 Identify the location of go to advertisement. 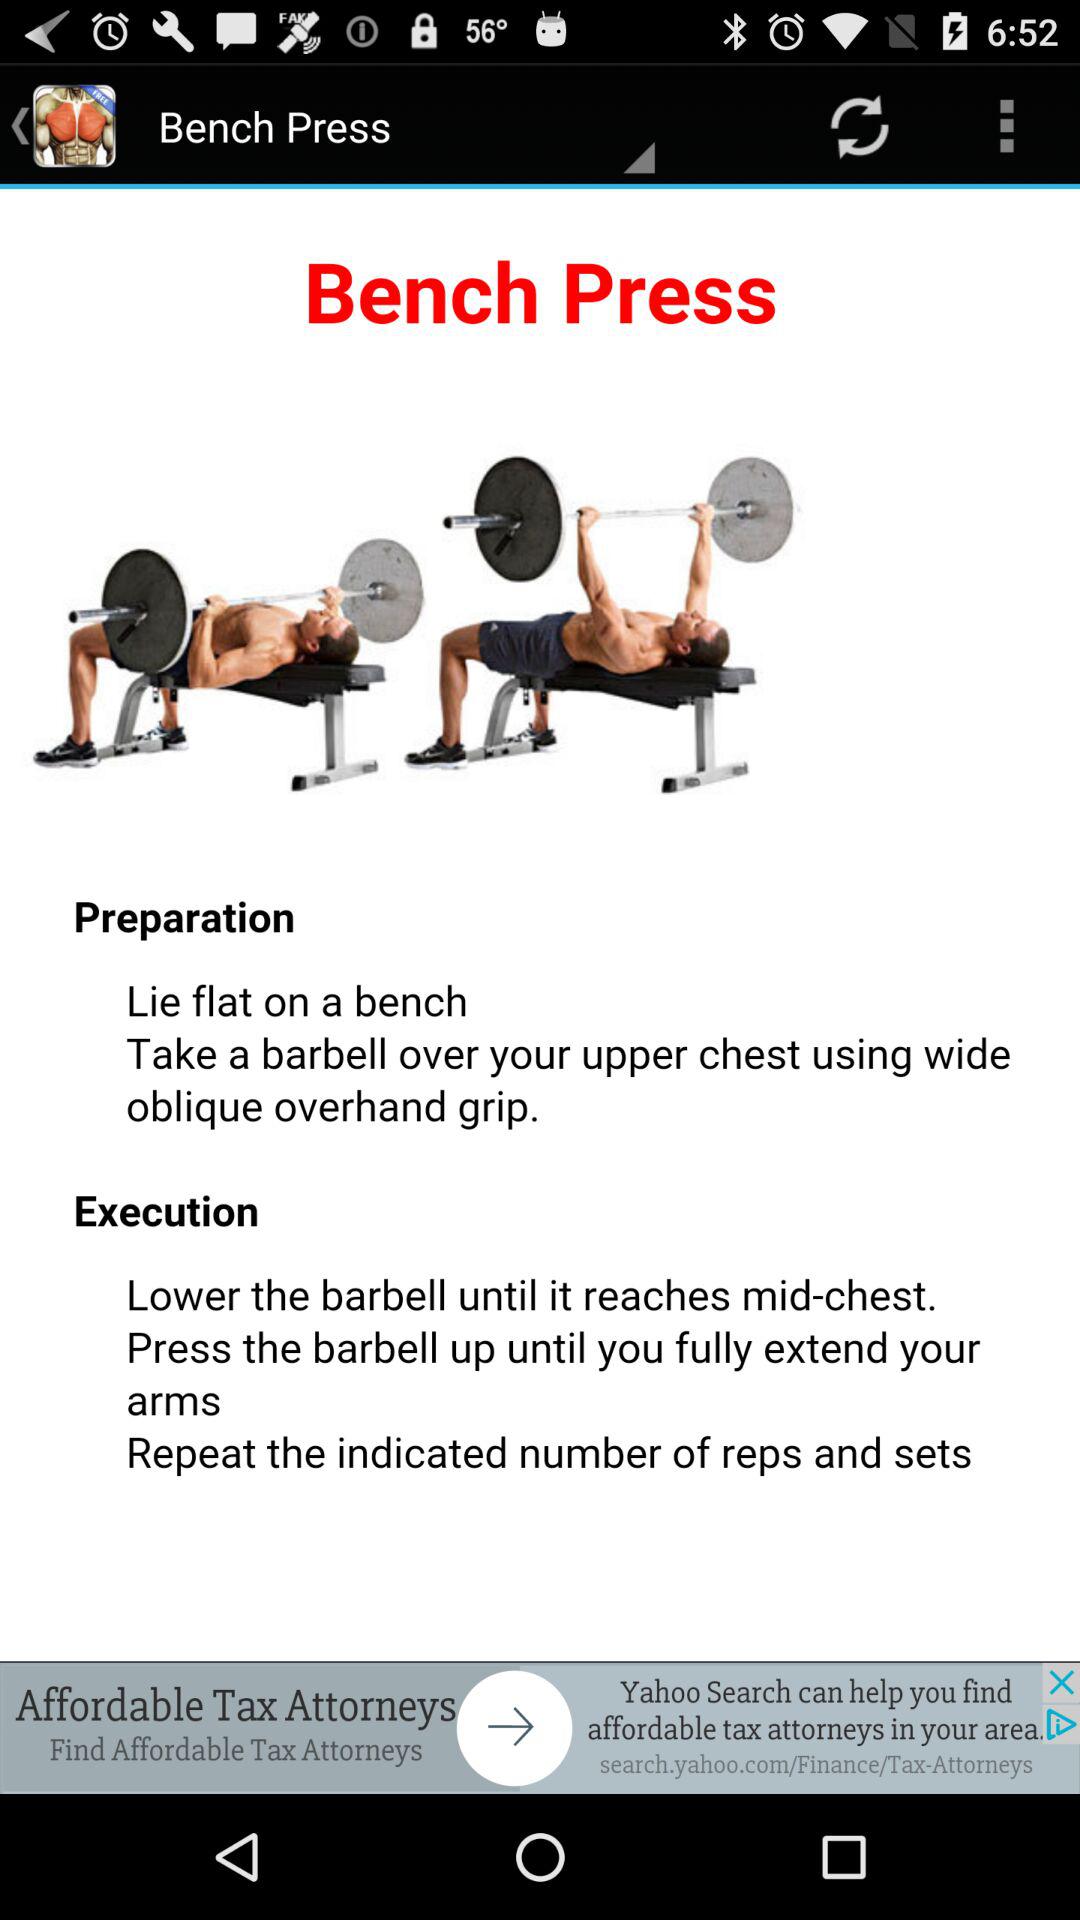
(540, 1728).